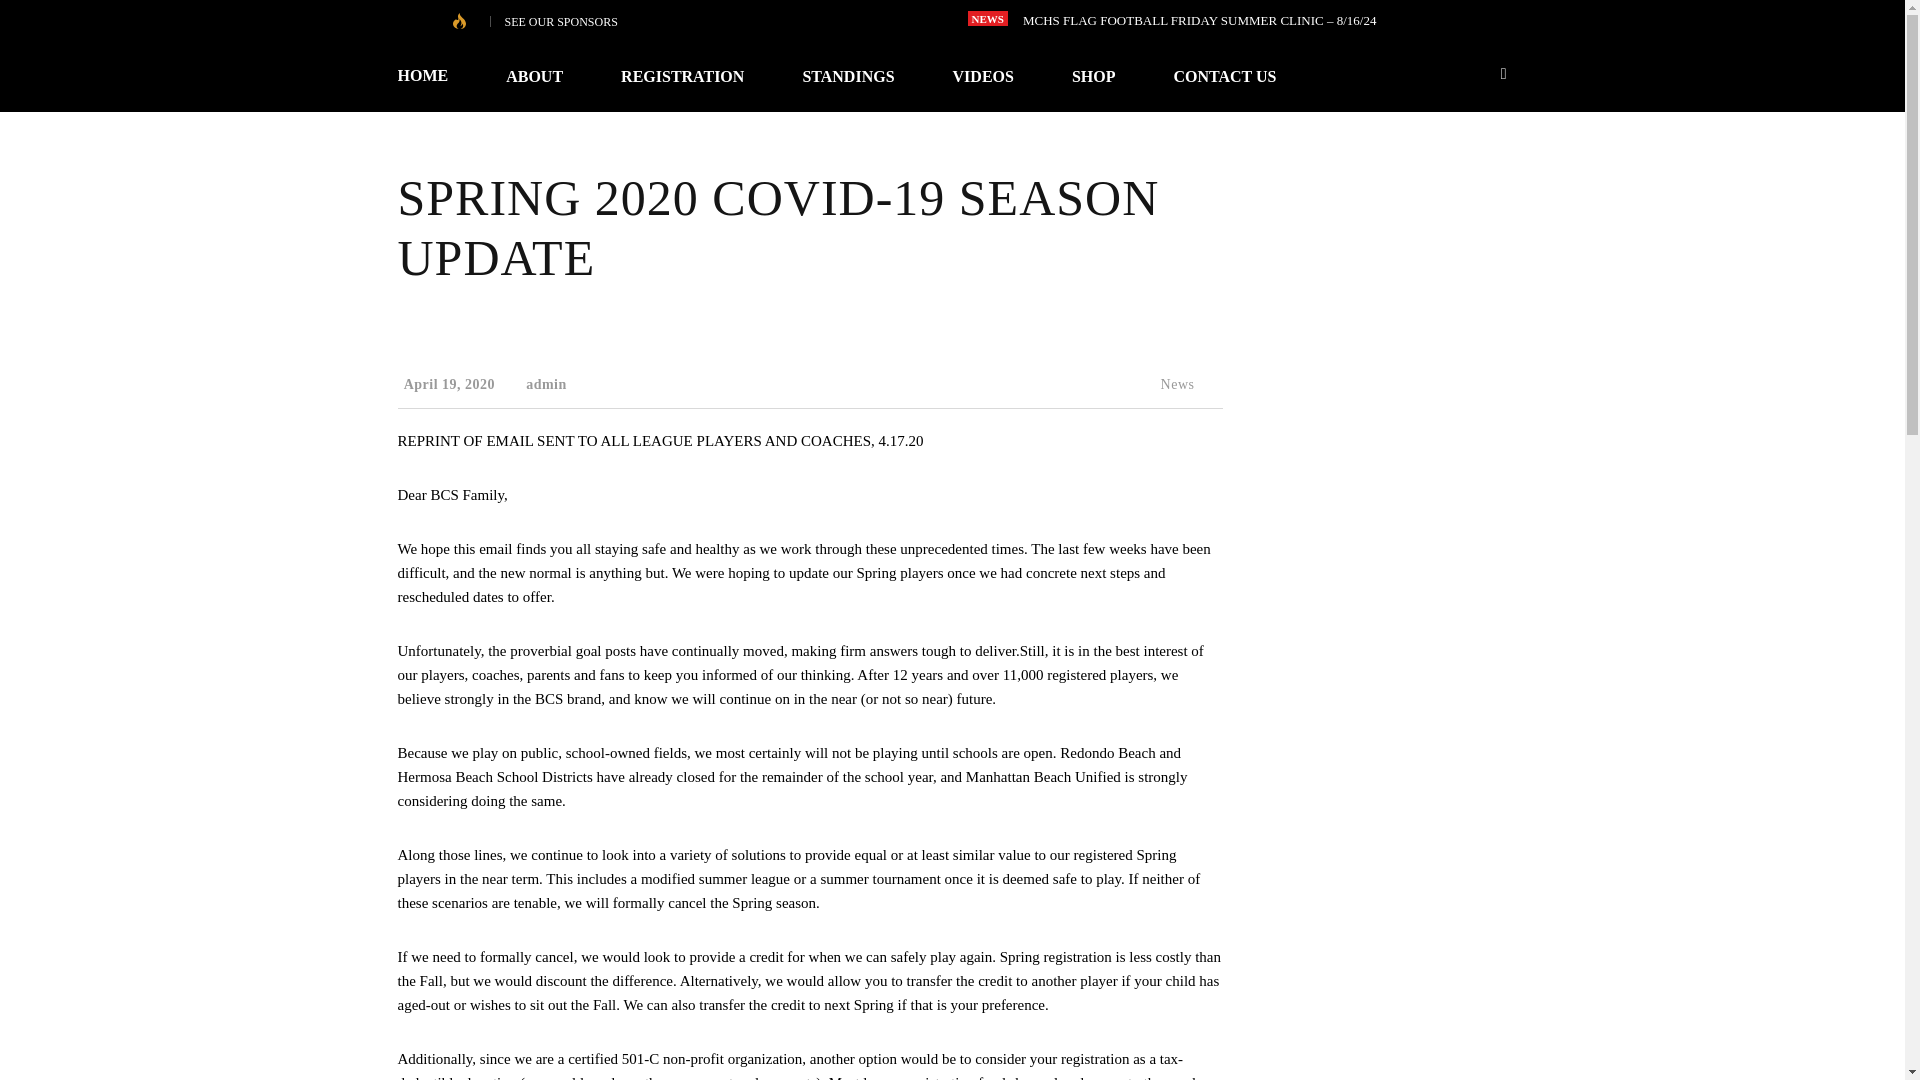 This screenshot has height=1080, width=1920. I want to click on REGISTRATION, so click(682, 76).